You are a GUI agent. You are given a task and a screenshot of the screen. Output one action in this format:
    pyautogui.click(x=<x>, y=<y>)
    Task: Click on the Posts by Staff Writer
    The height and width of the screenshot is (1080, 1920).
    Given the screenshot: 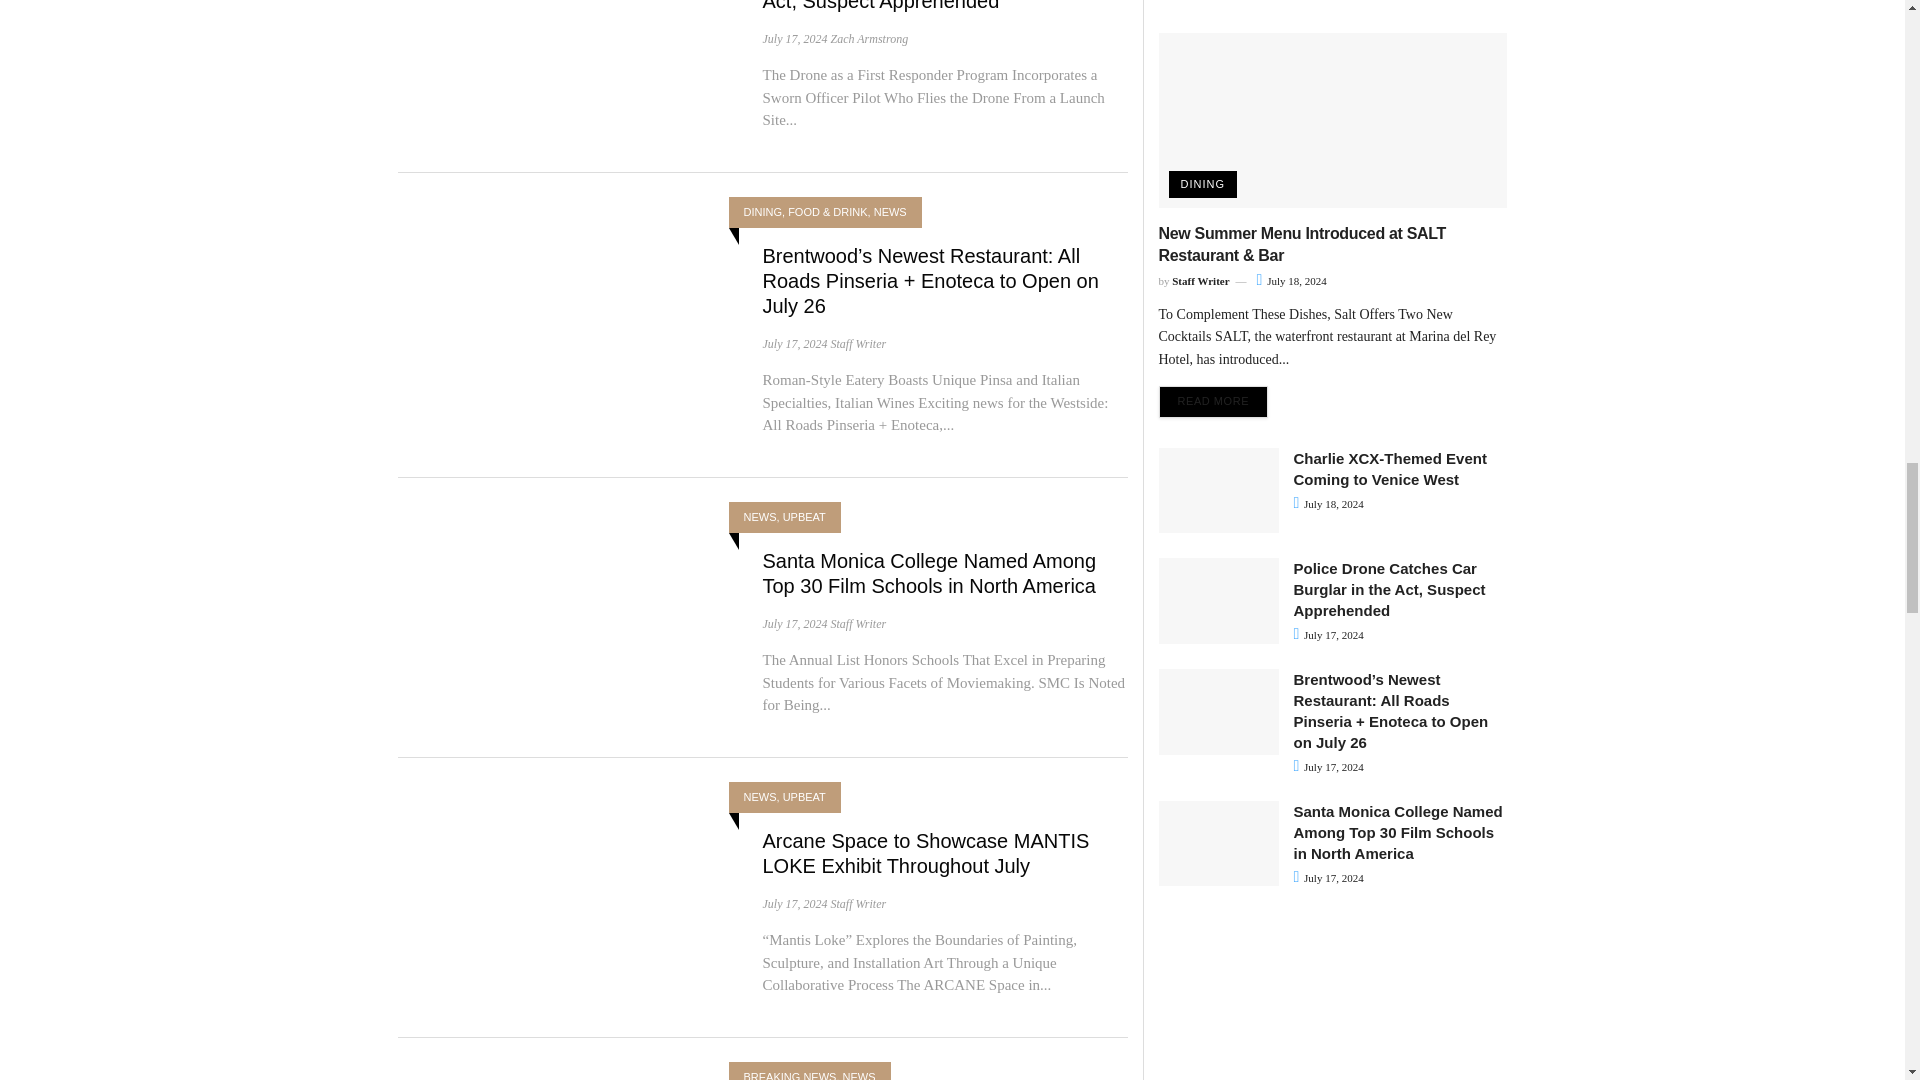 What is the action you would take?
    pyautogui.click(x=857, y=344)
    